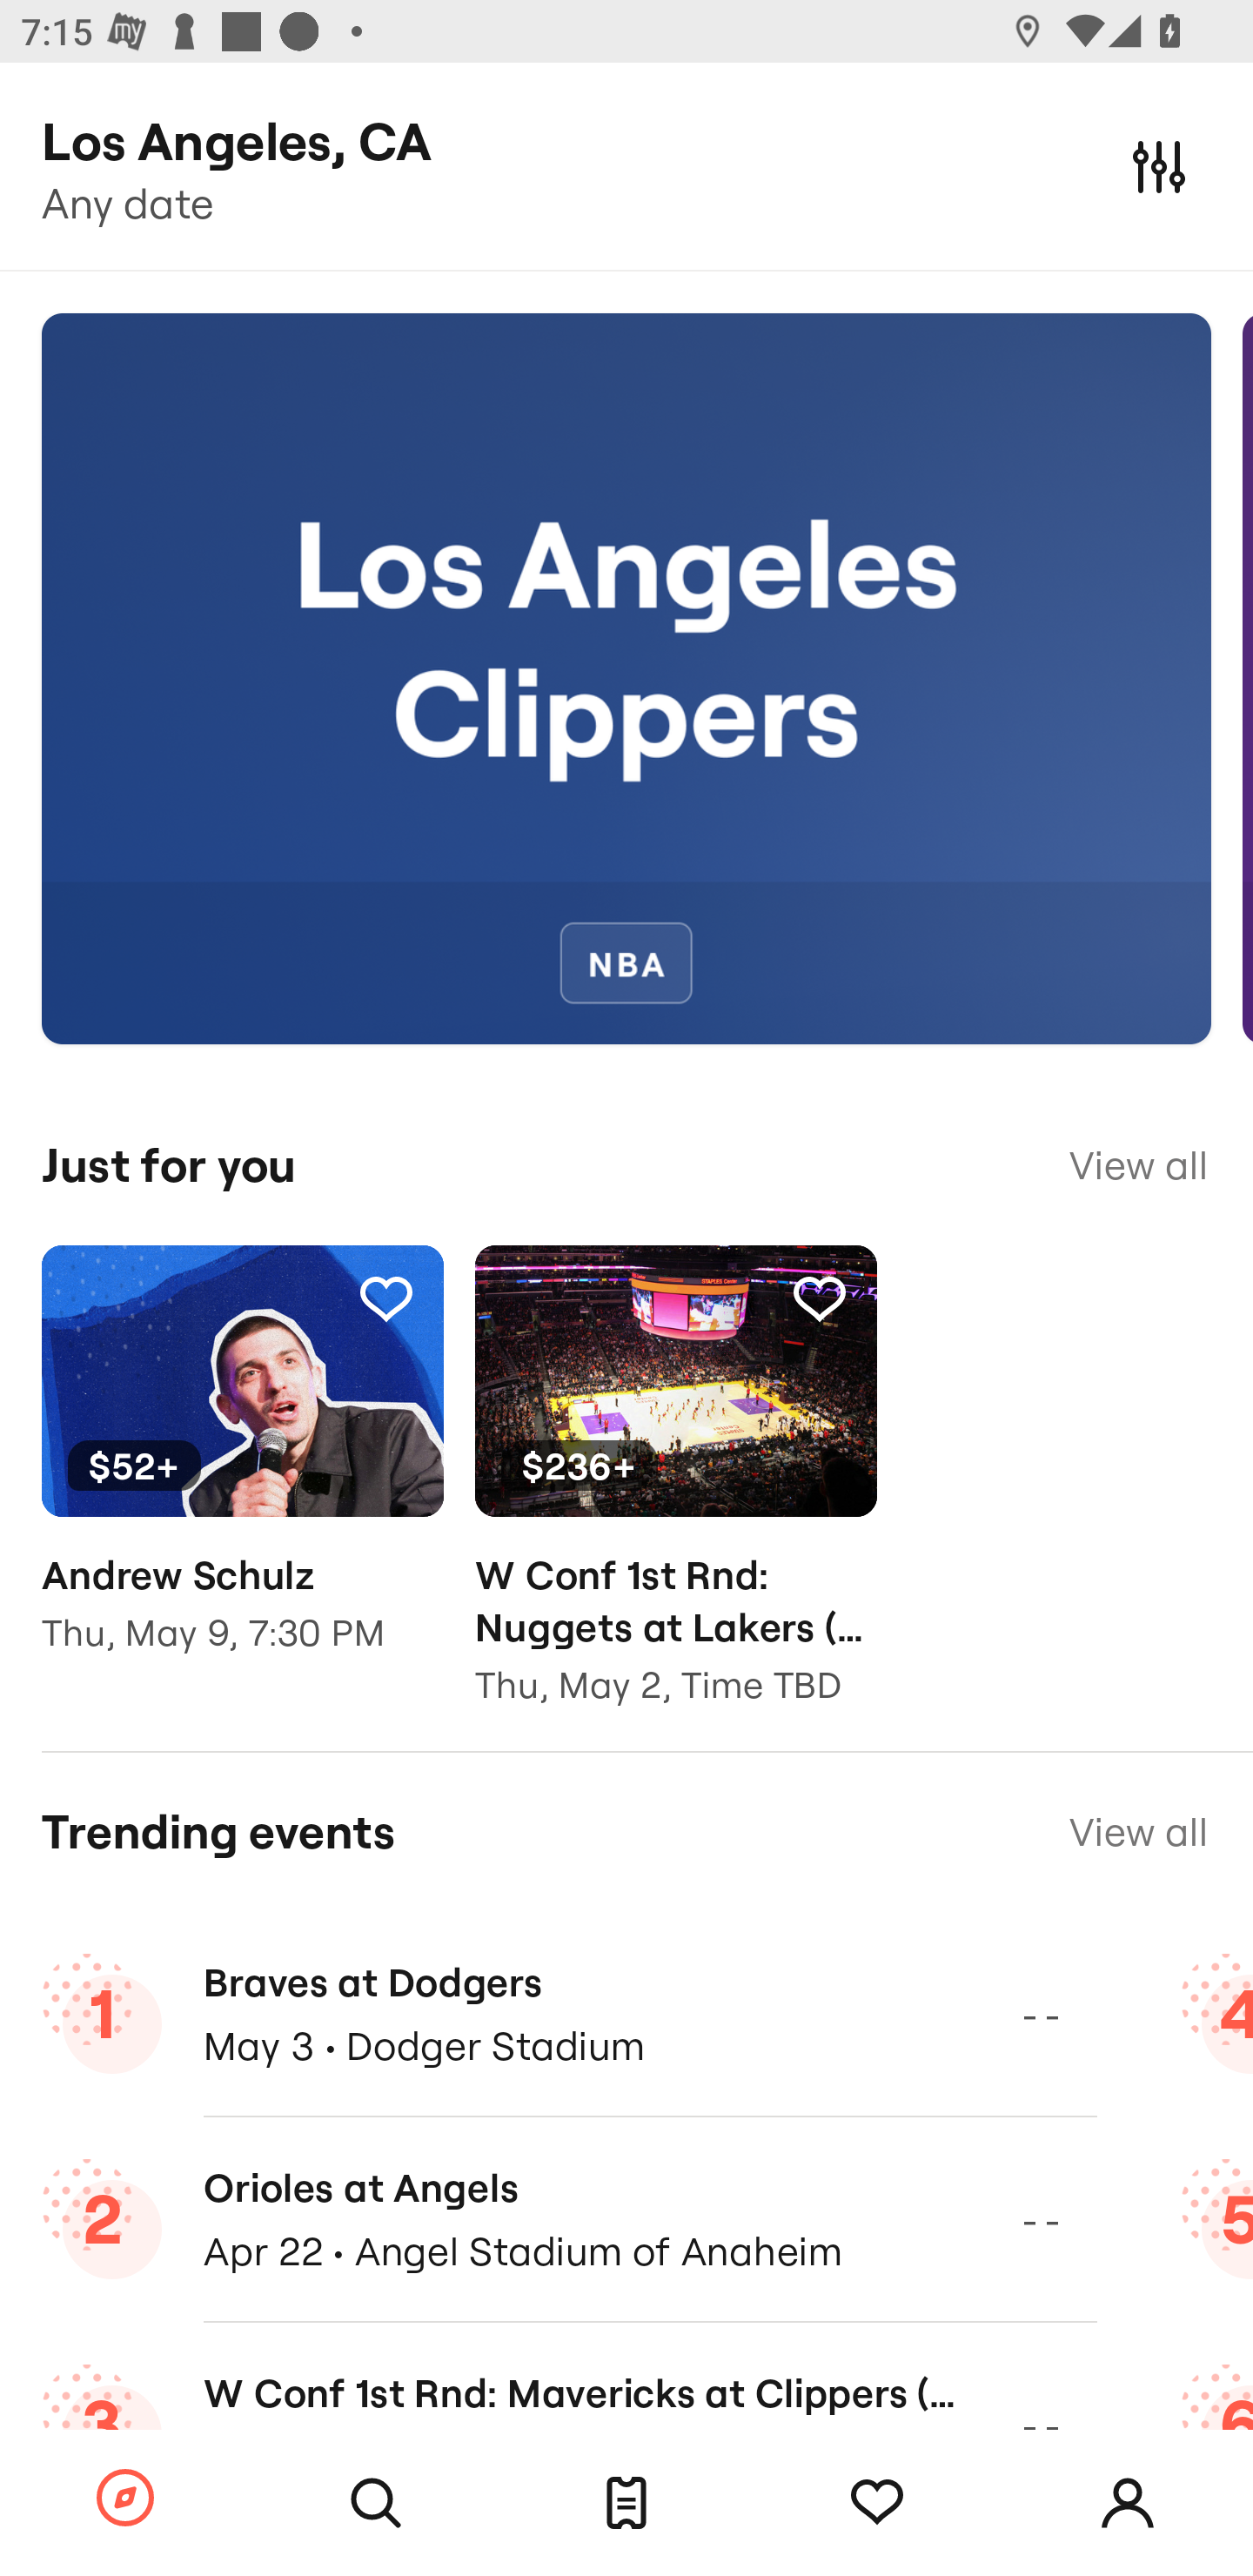 Image resolution: width=1253 pixels, height=2576 pixels. Describe the element at coordinates (1159, 165) in the screenshot. I see `Filters` at that location.